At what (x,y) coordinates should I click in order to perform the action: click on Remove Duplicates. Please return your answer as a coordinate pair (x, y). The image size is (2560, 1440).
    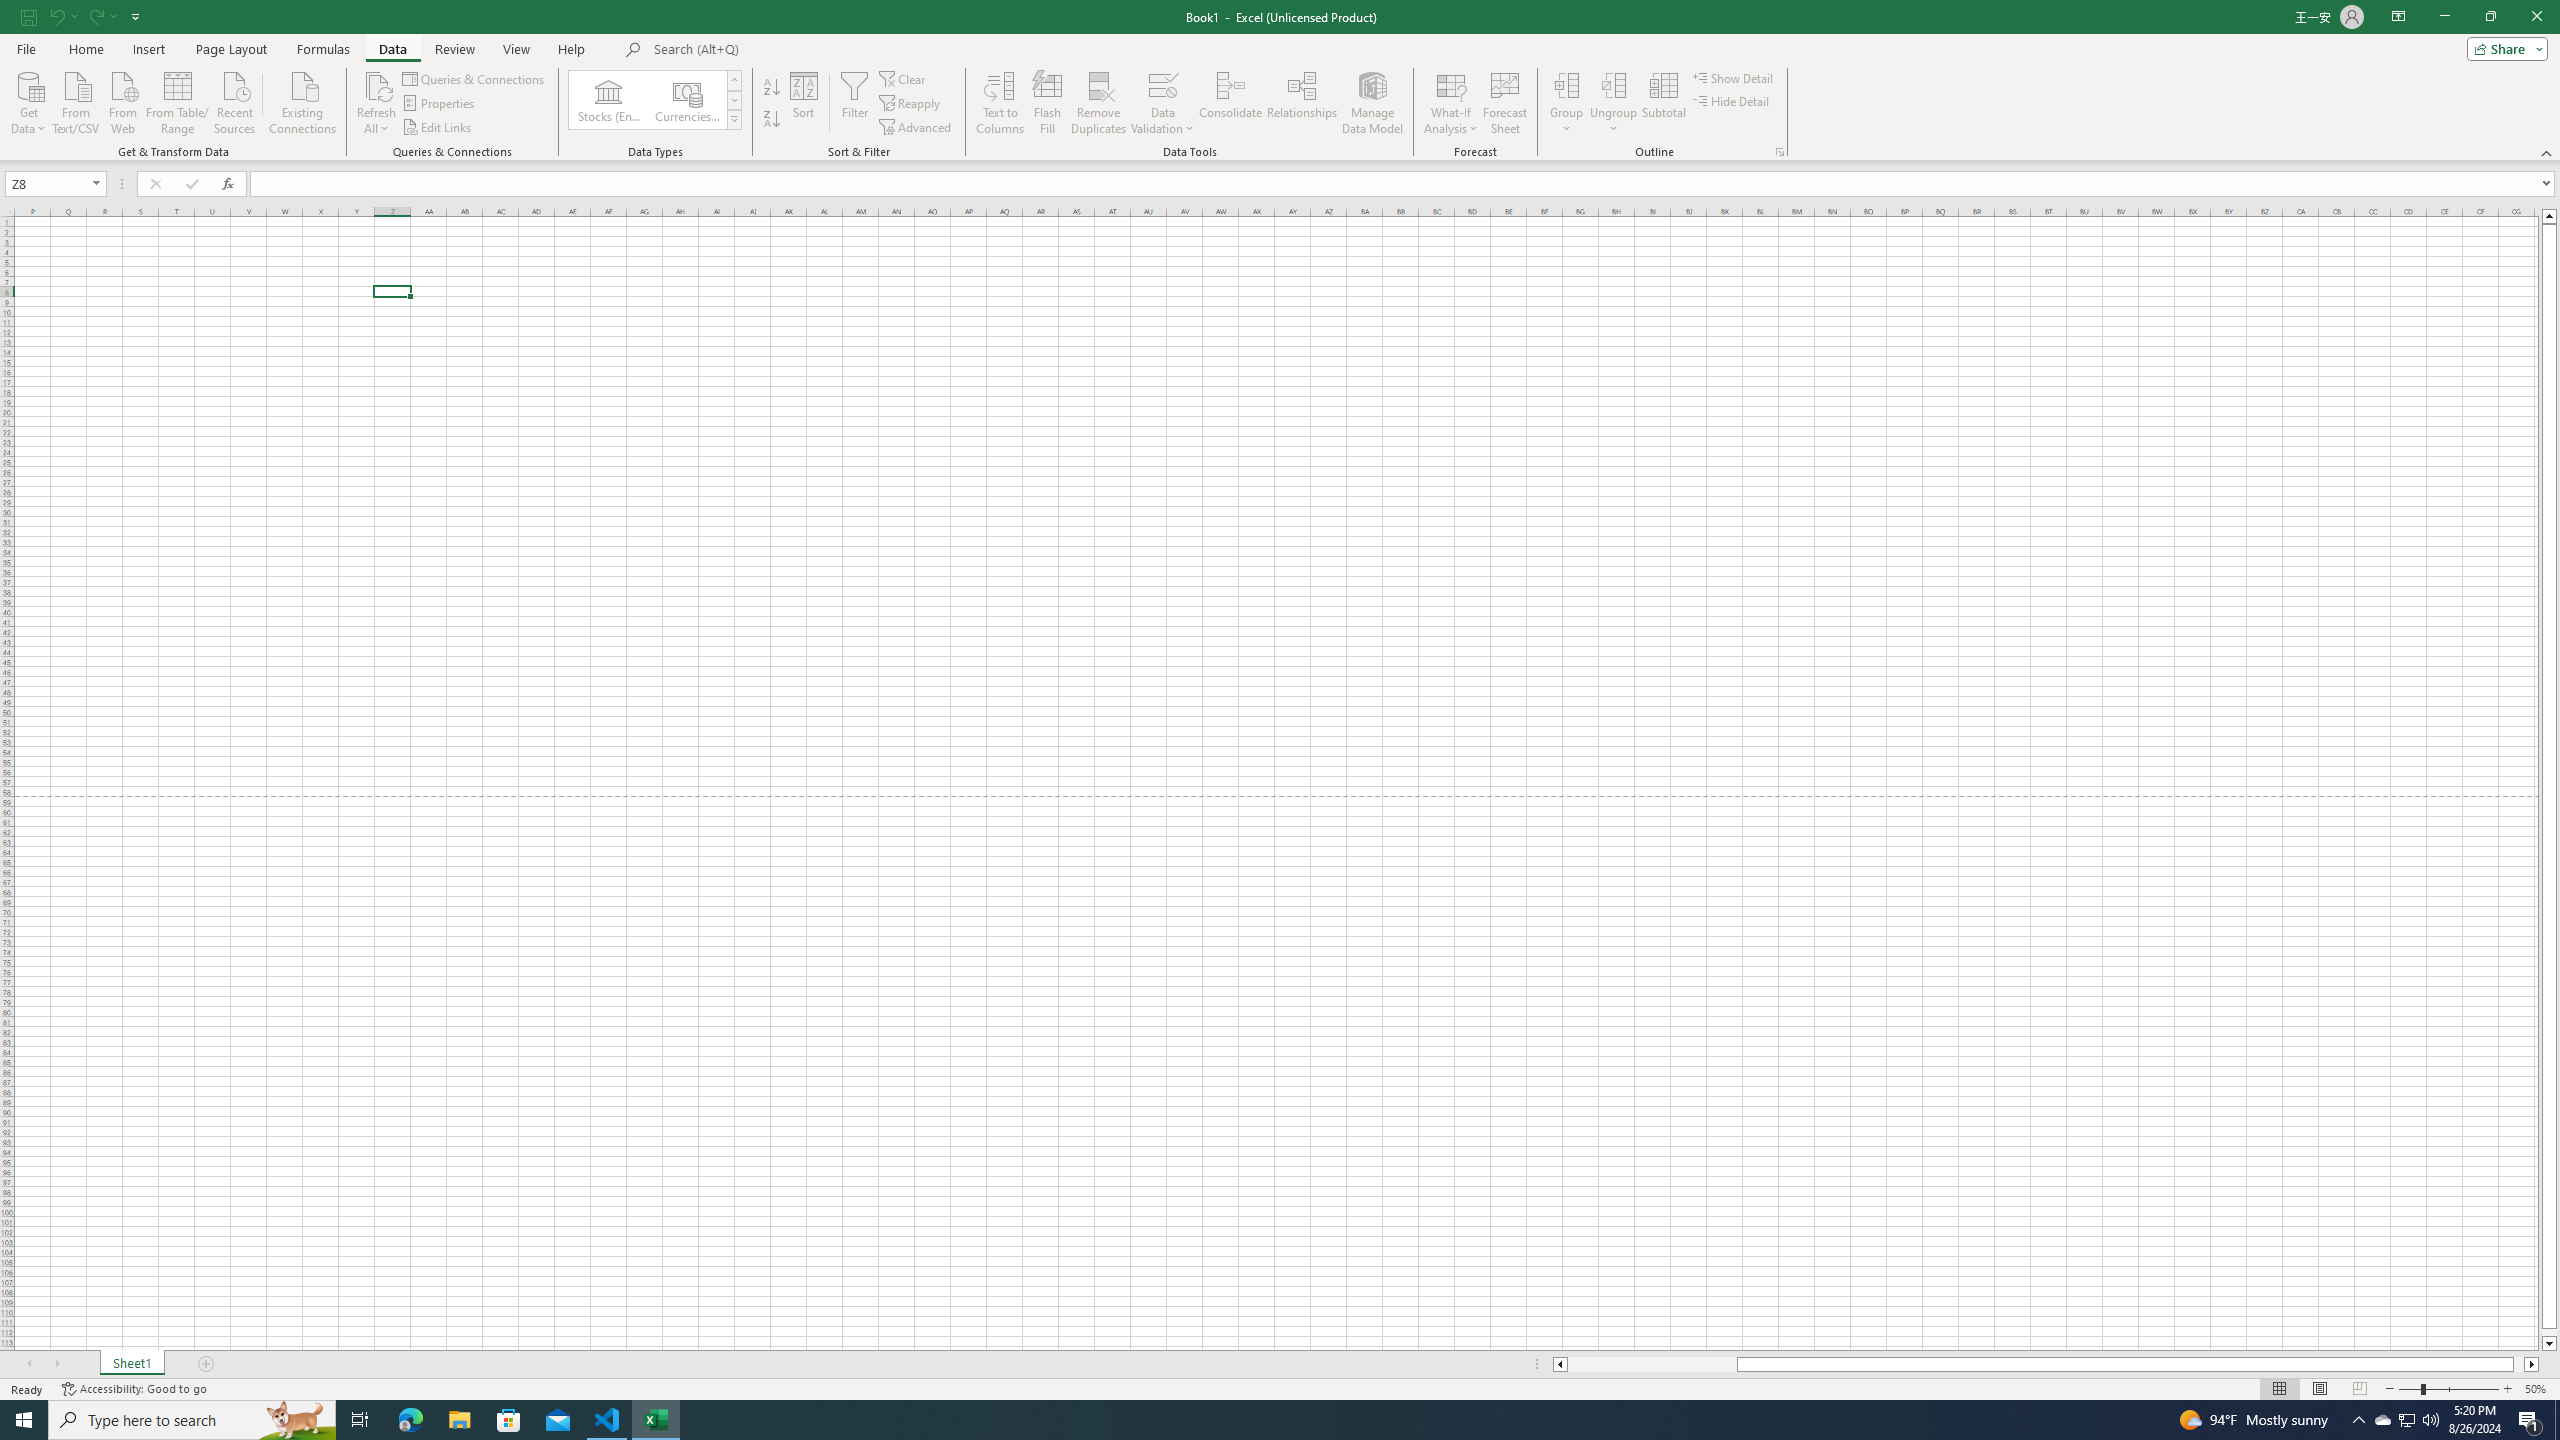
    Looking at the image, I should click on (1099, 103).